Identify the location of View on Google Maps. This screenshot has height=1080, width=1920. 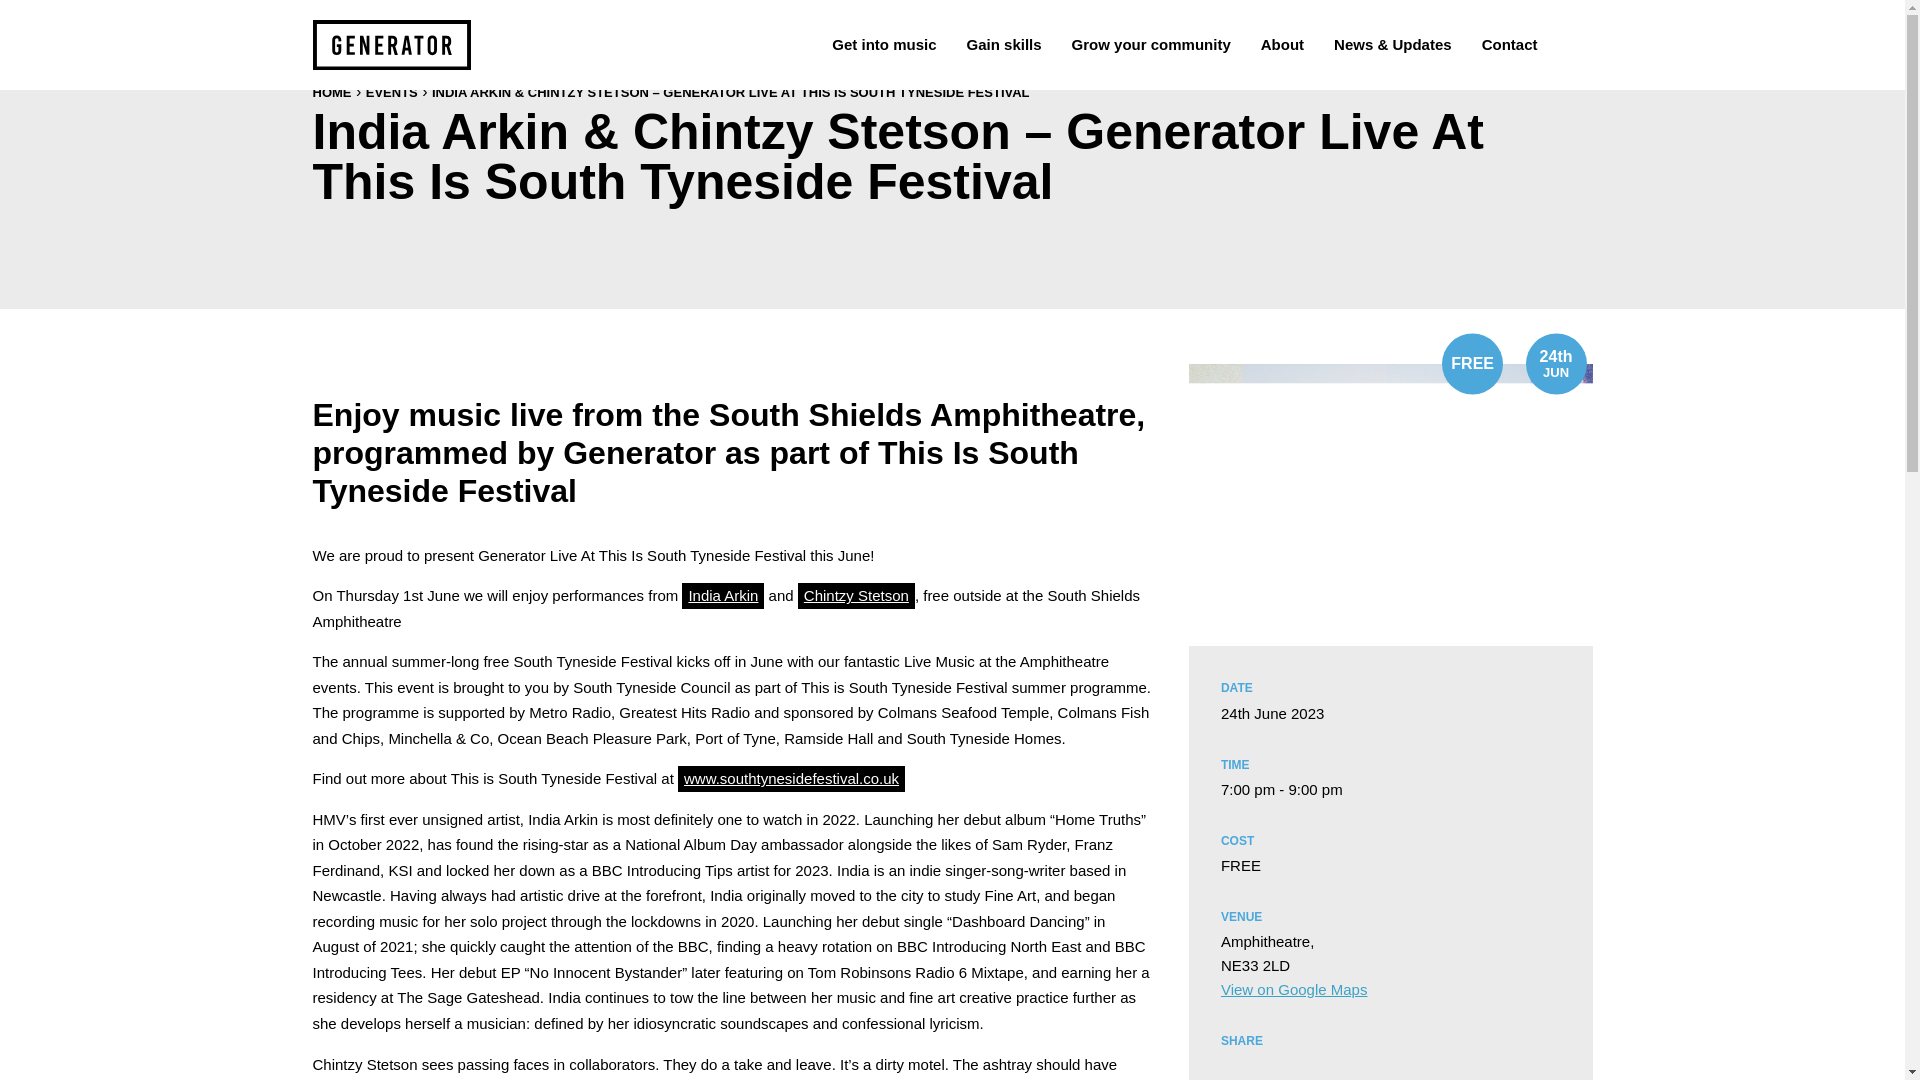
(1294, 988).